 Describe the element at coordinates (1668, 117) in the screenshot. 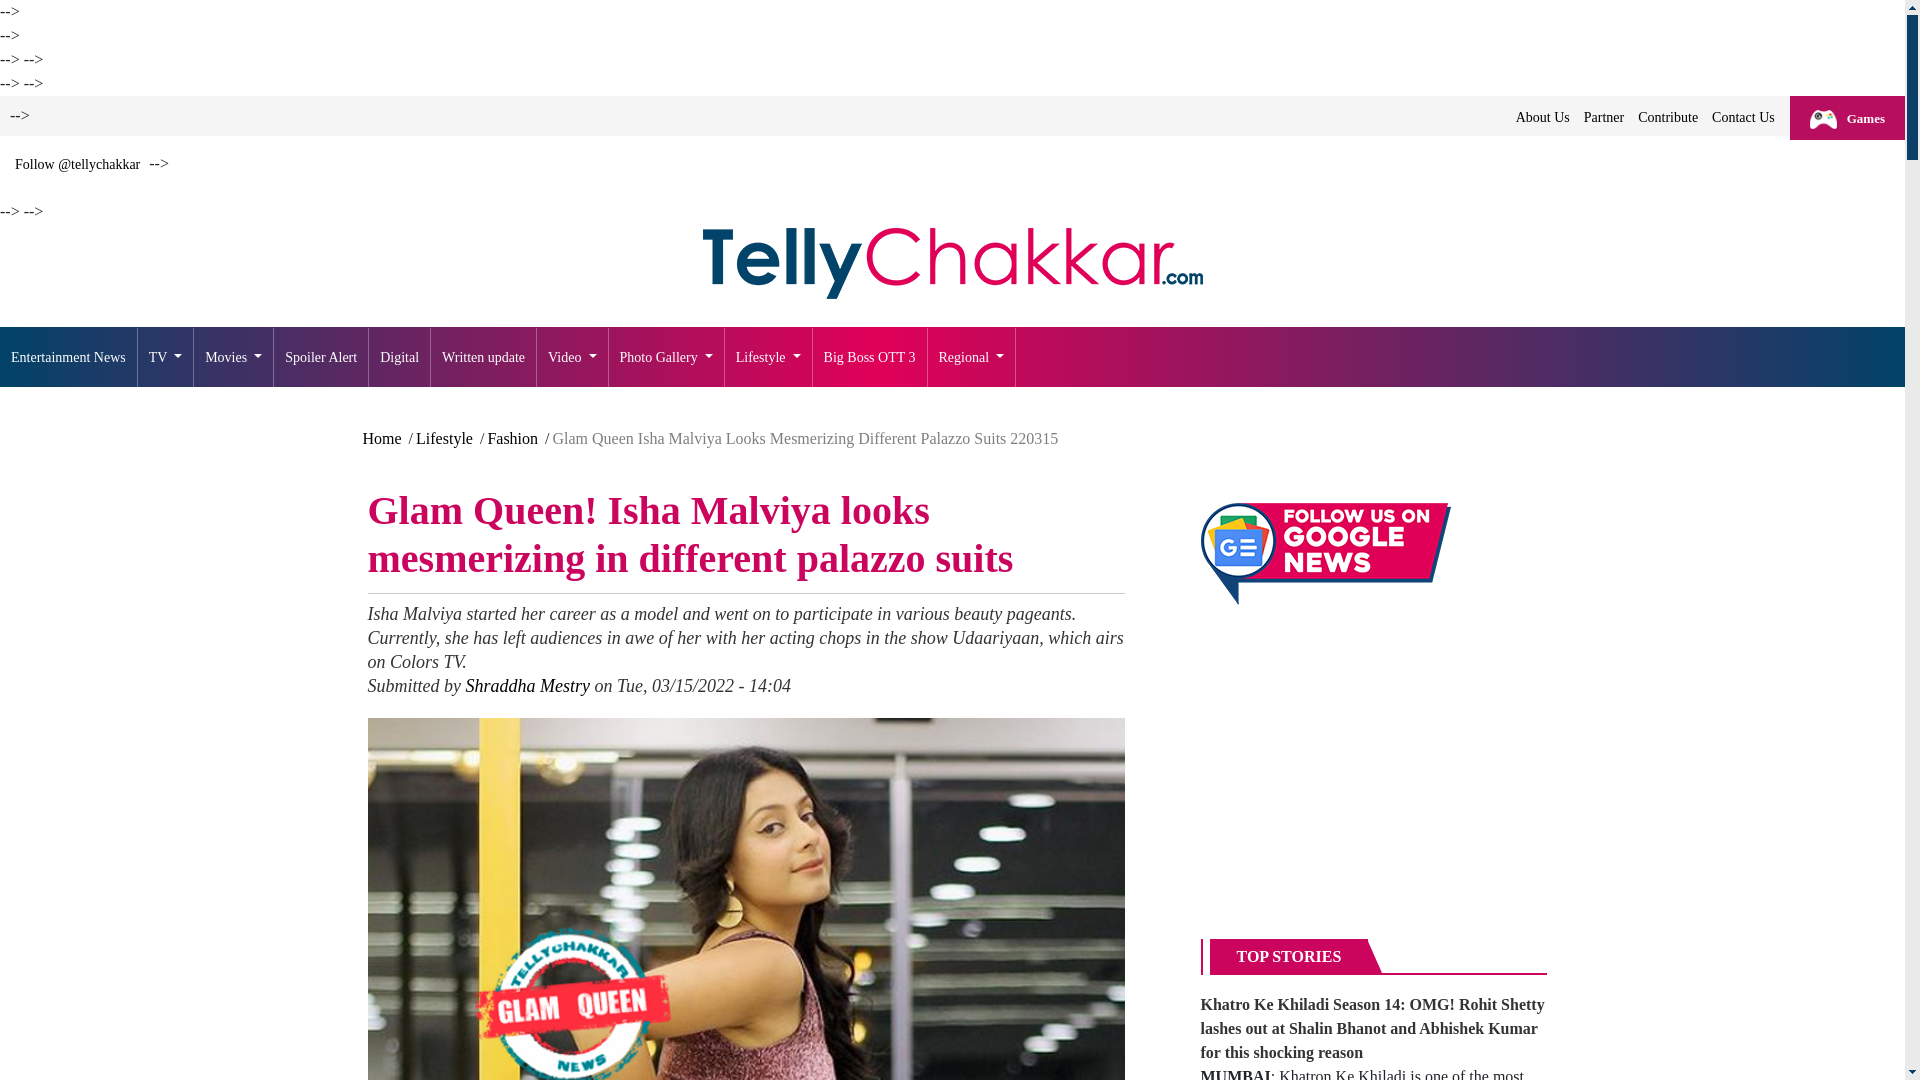

I see `Contribute` at that location.